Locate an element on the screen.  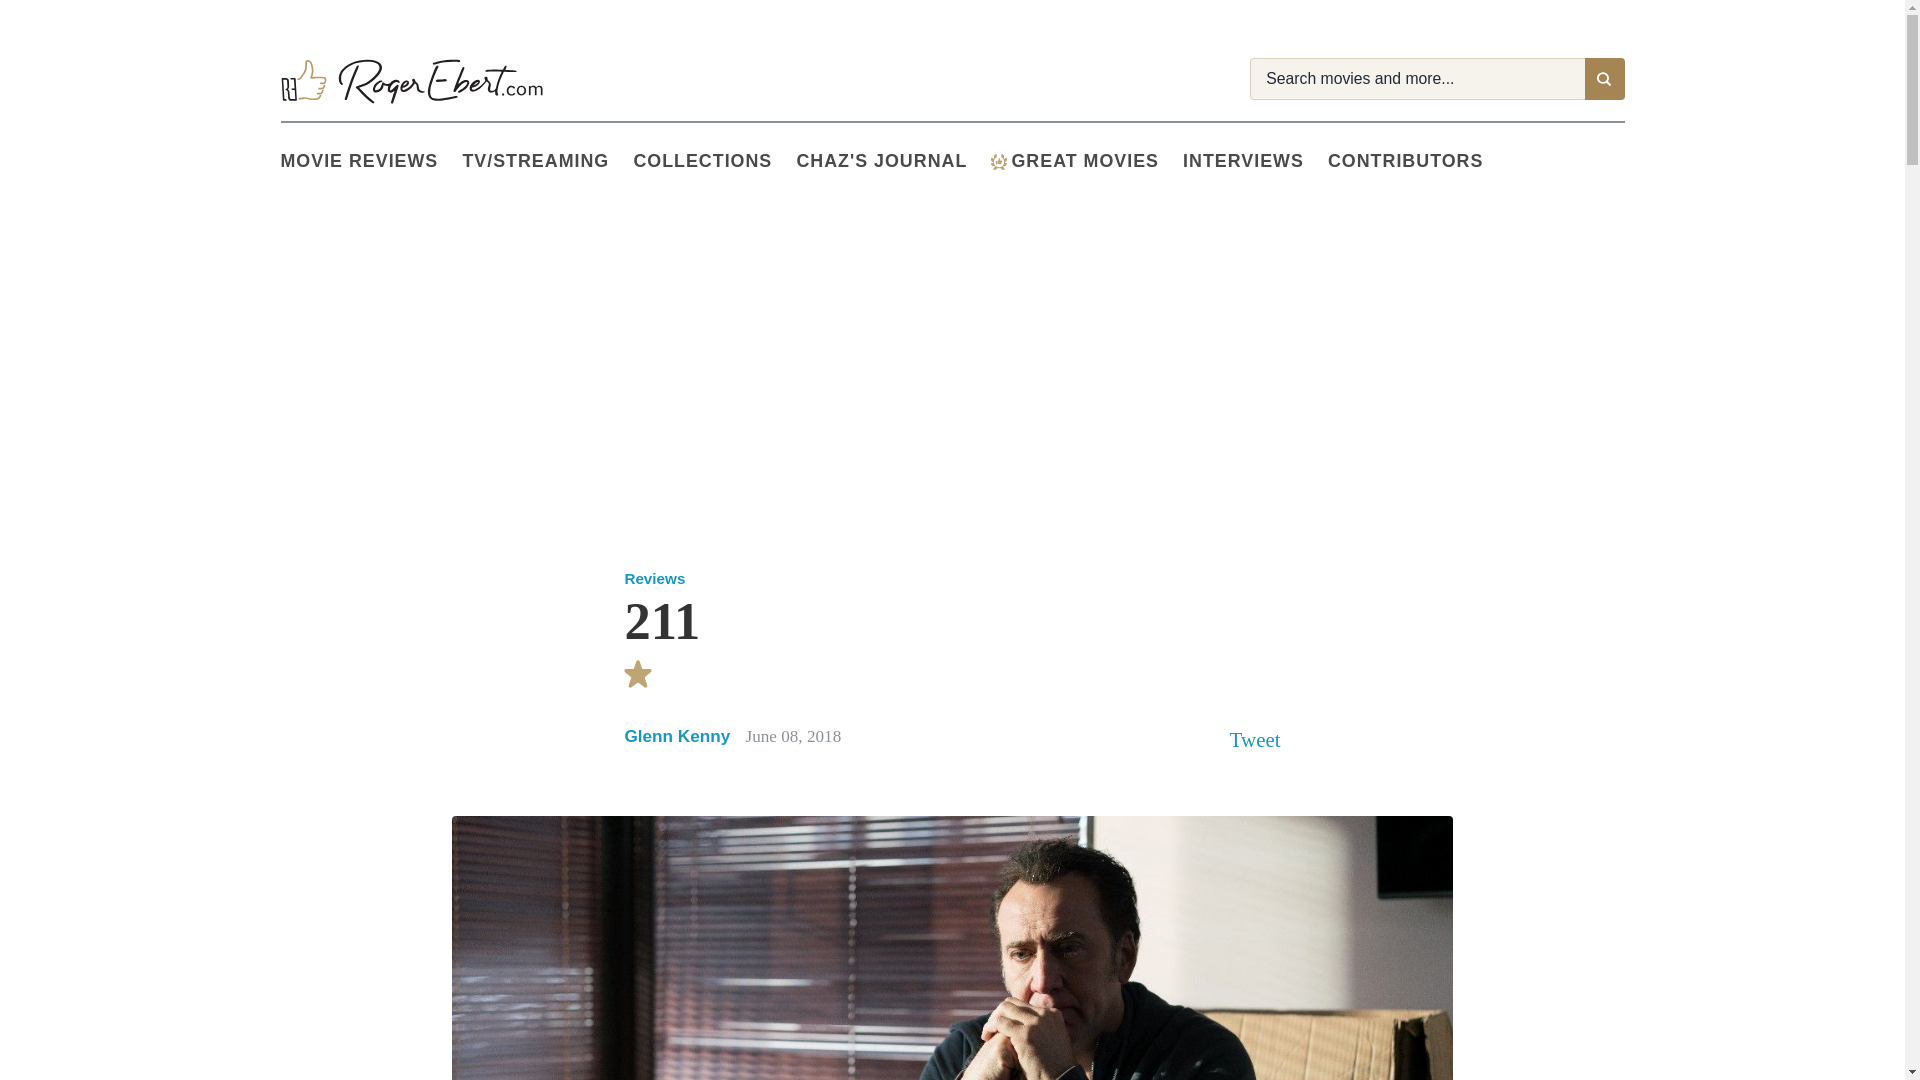
Reviews is located at coordinates (654, 578).